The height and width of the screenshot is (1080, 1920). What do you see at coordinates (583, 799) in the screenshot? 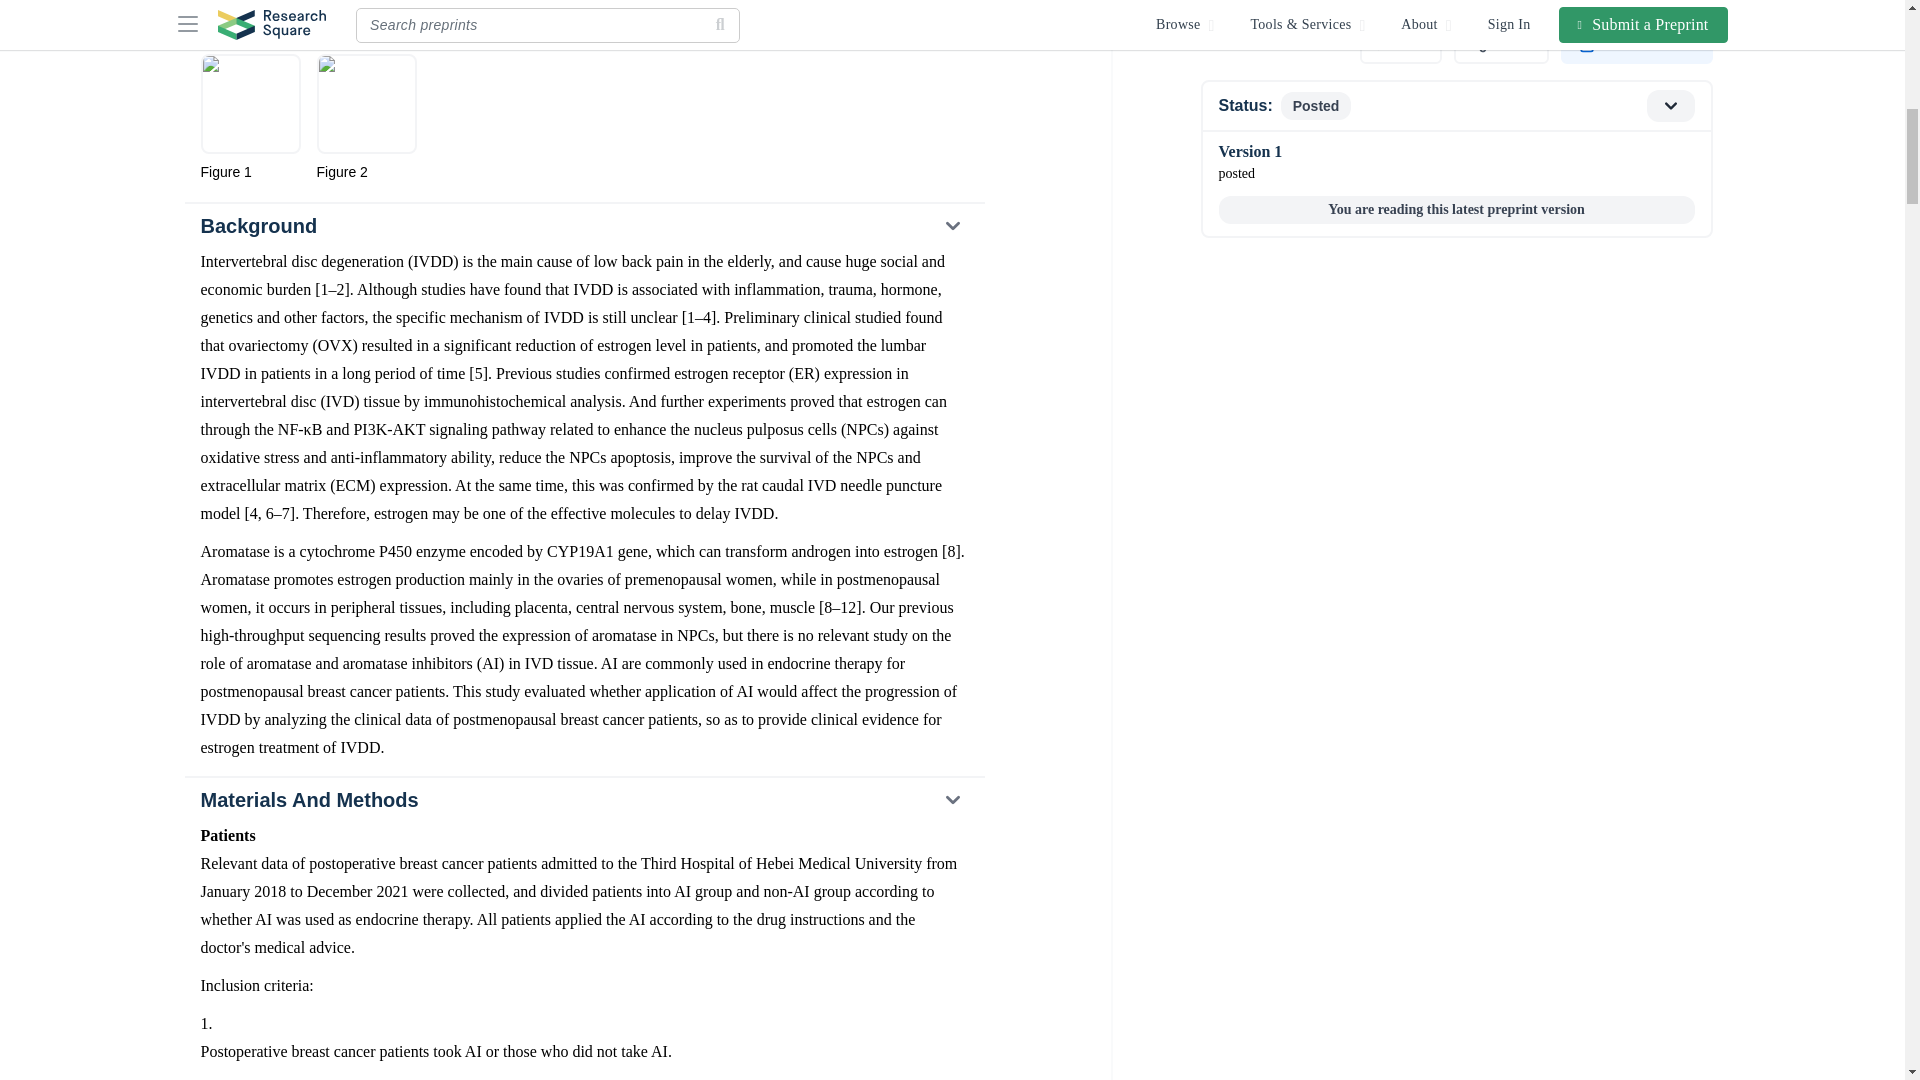
I see `Materials And Methods` at bounding box center [583, 799].